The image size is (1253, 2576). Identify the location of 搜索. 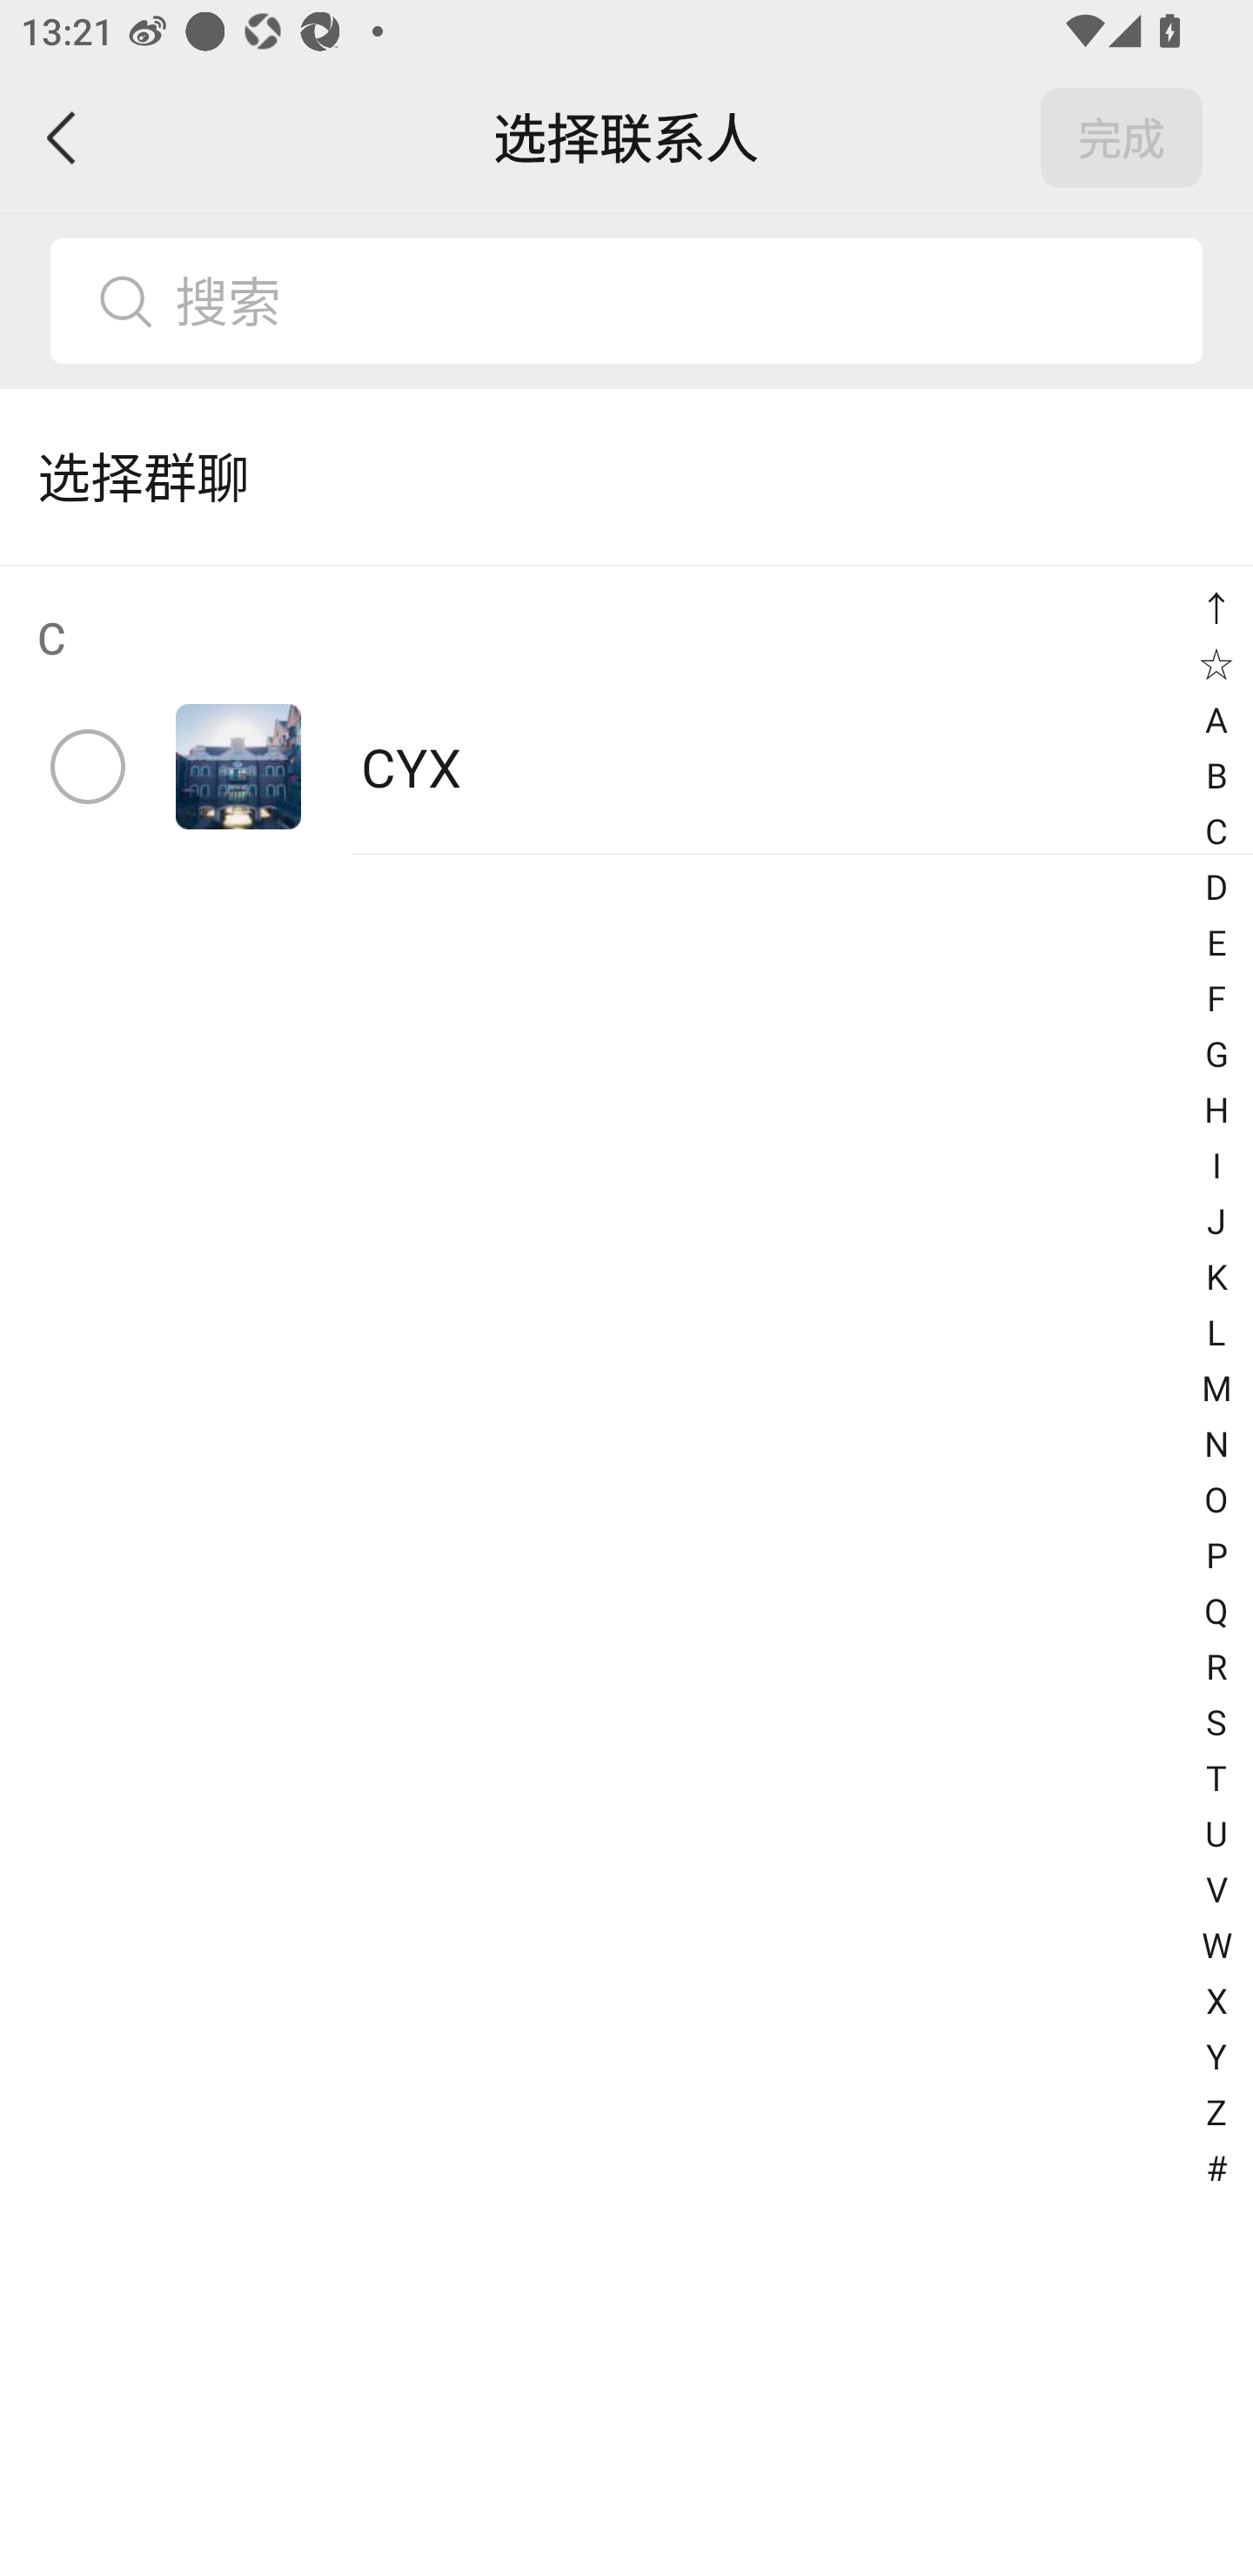
(676, 301).